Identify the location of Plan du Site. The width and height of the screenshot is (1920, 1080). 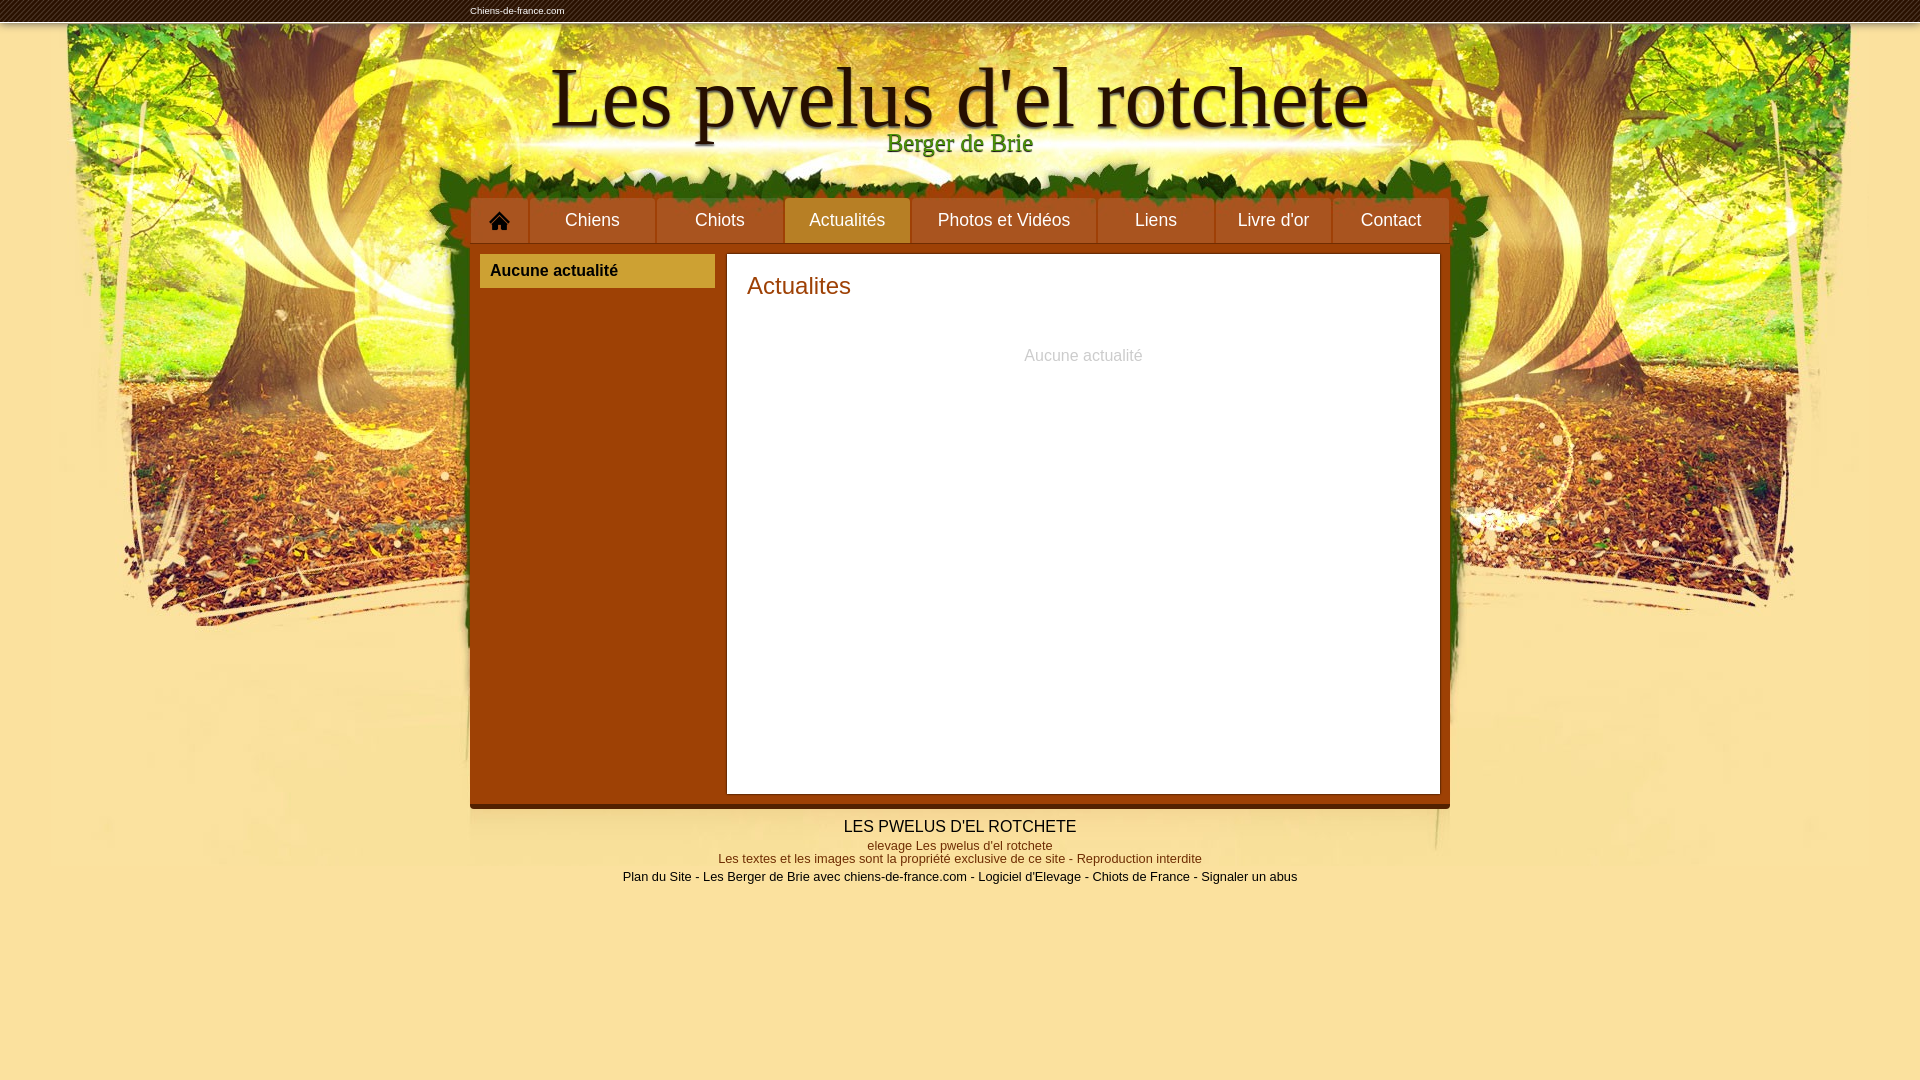
(658, 876).